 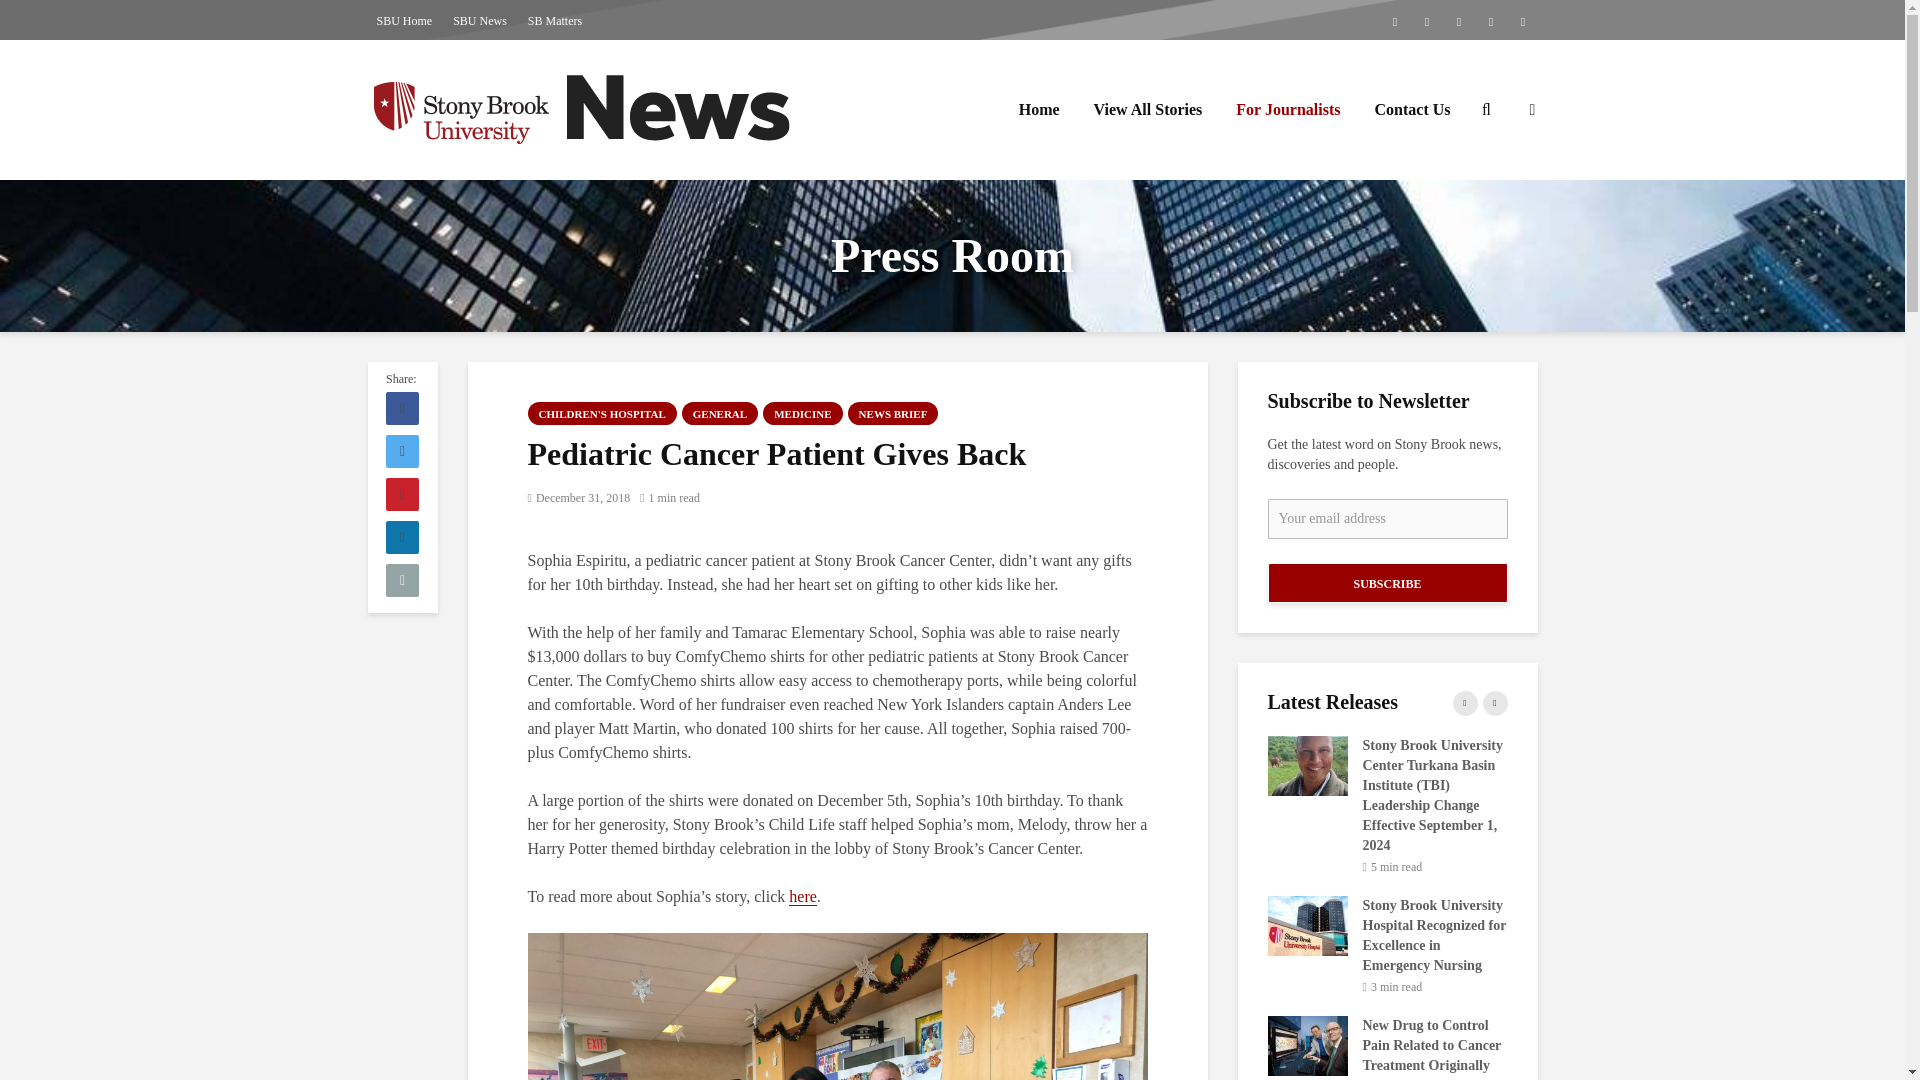 What do you see at coordinates (1040, 109) in the screenshot?
I see `Home` at bounding box center [1040, 109].